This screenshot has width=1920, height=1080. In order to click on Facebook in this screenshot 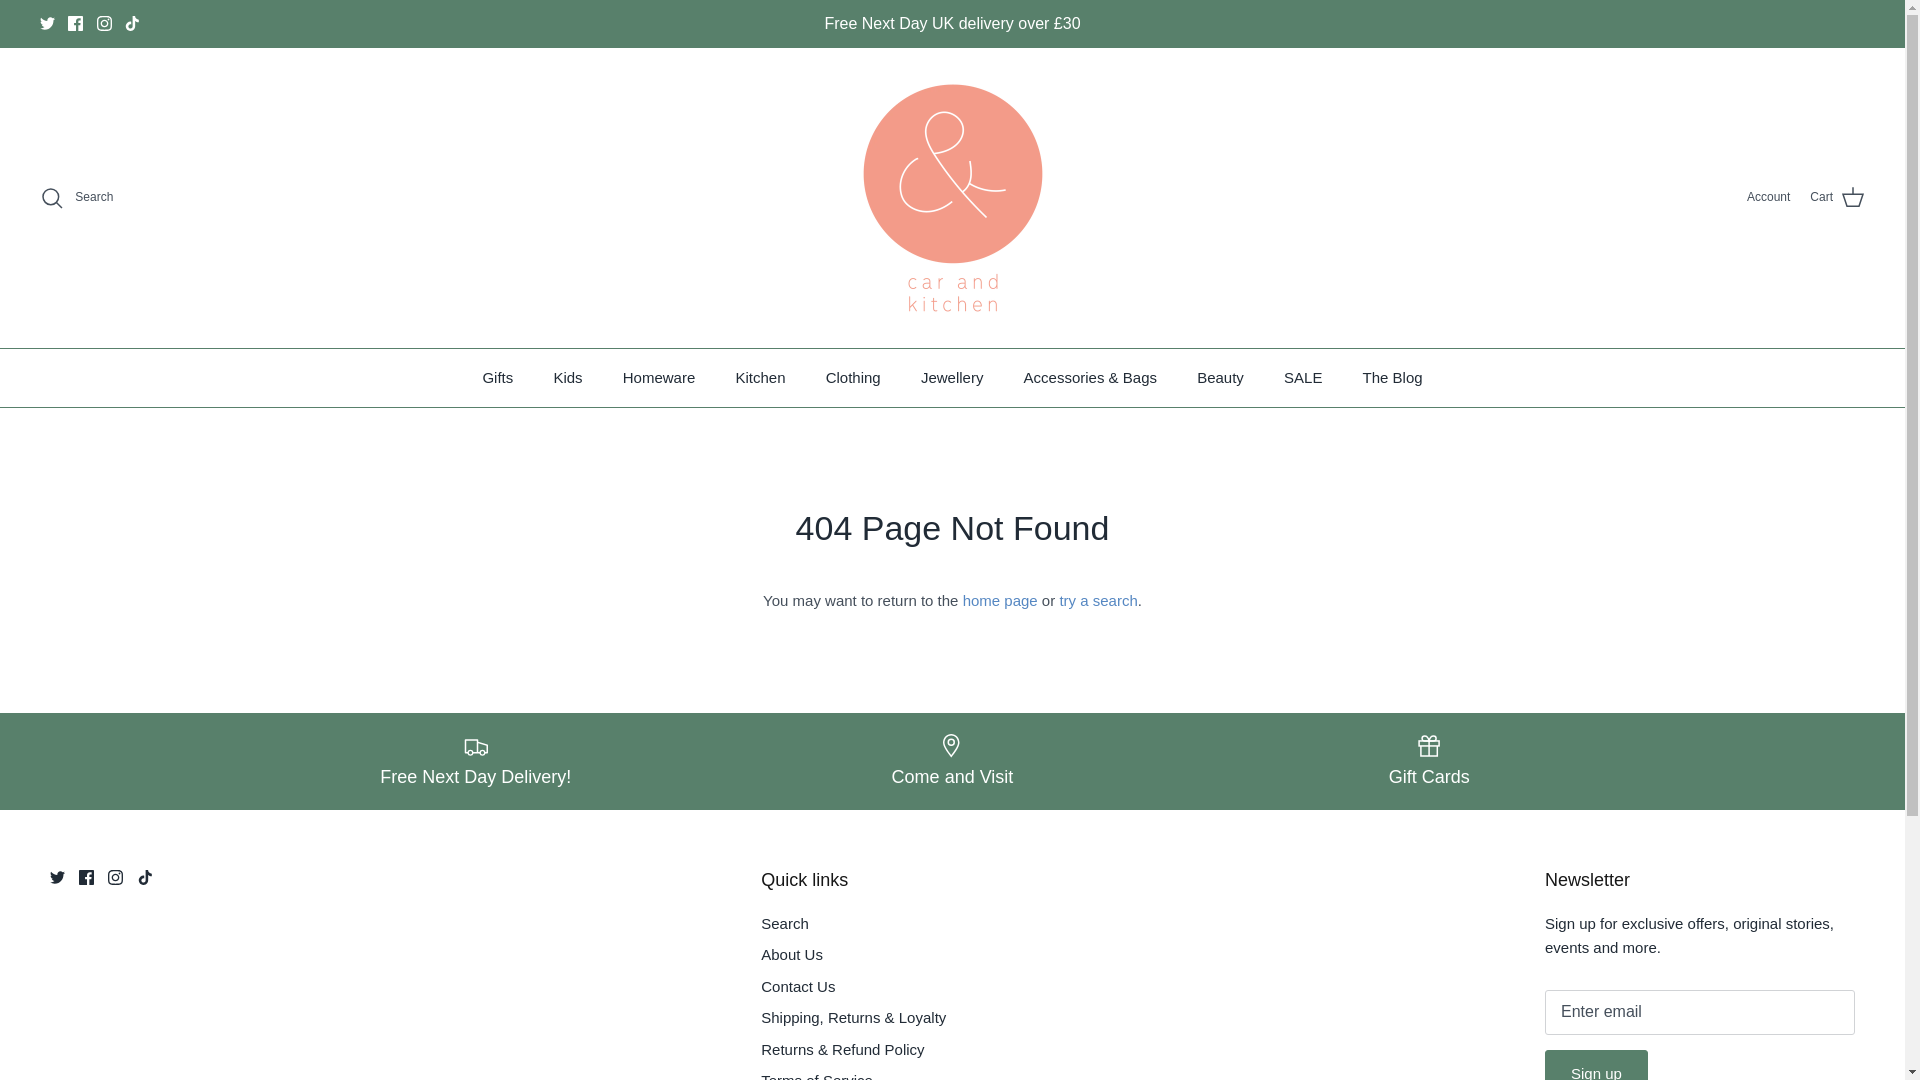, I will do `click(74, 24)`.